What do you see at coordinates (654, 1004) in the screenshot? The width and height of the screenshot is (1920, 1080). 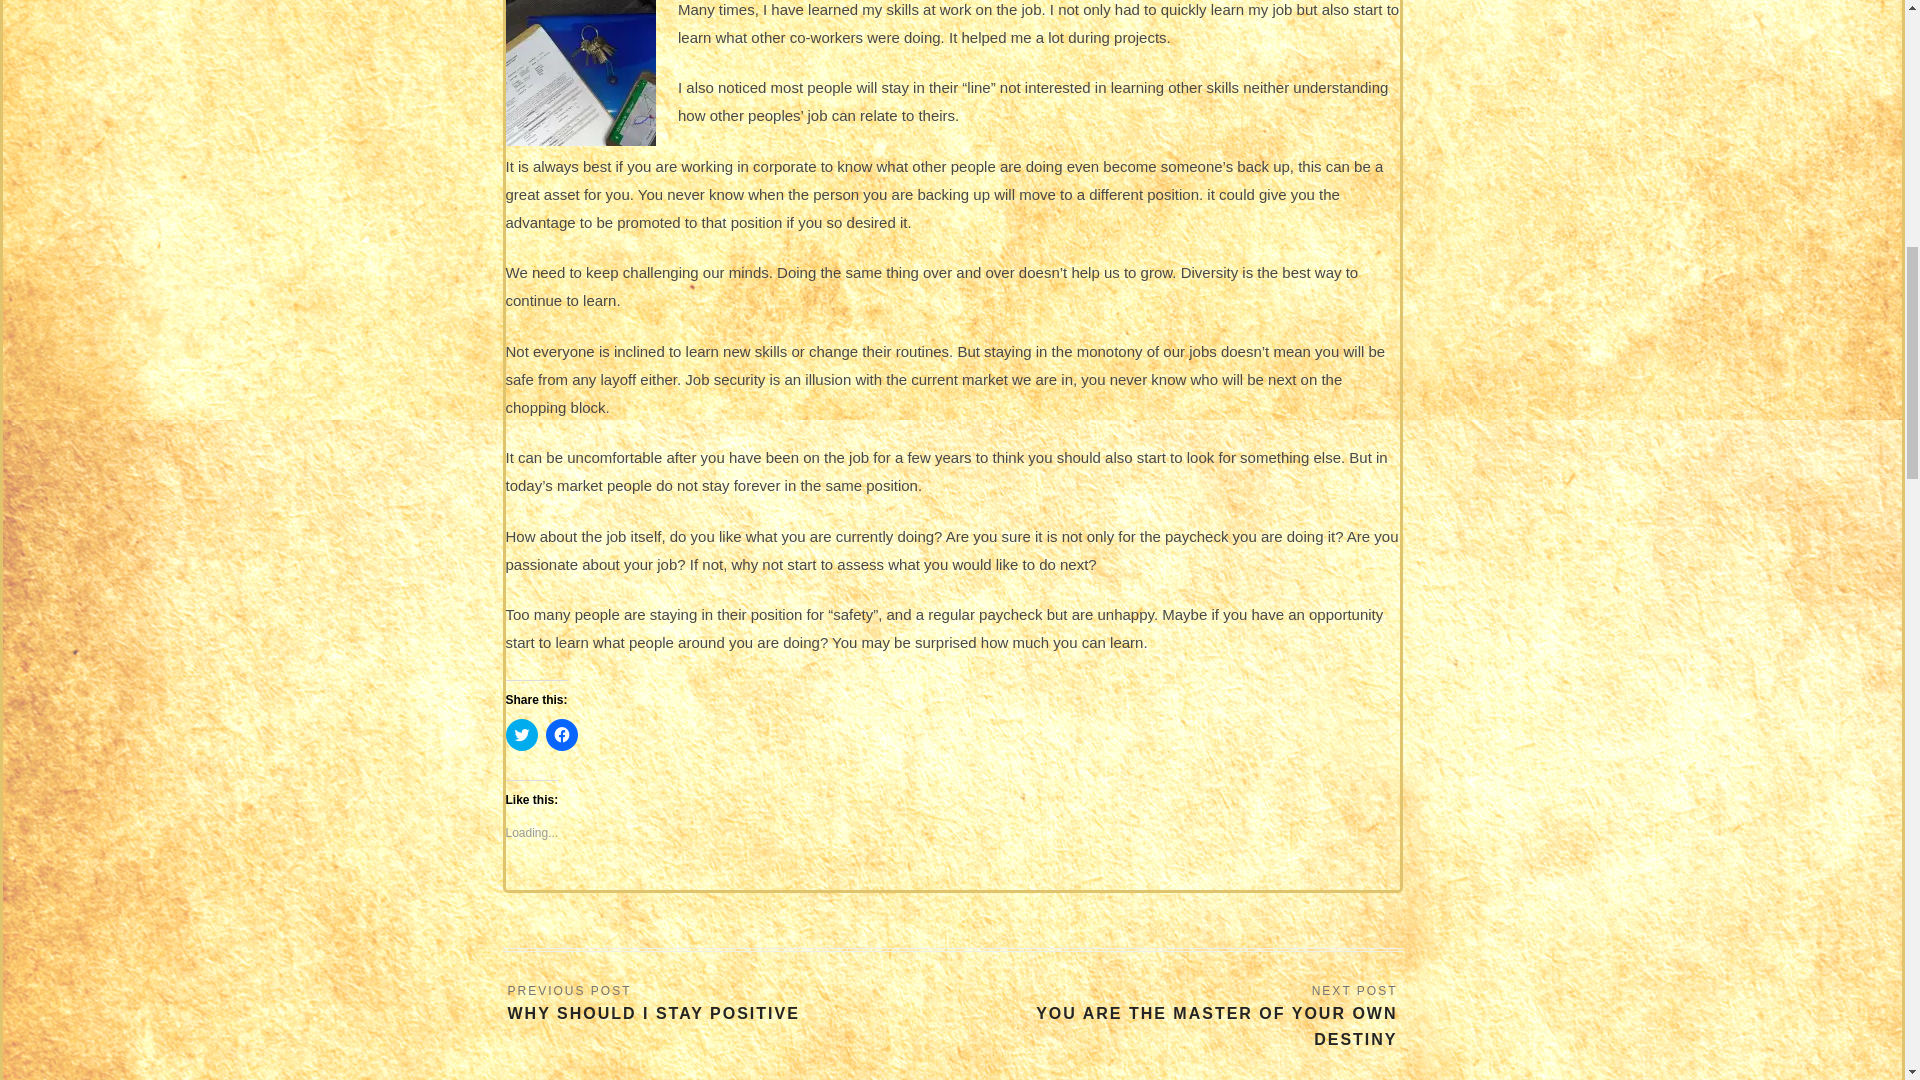 I see `WHY SHOULD I STAY POSITIVE` at bounding box center [654, 1004].